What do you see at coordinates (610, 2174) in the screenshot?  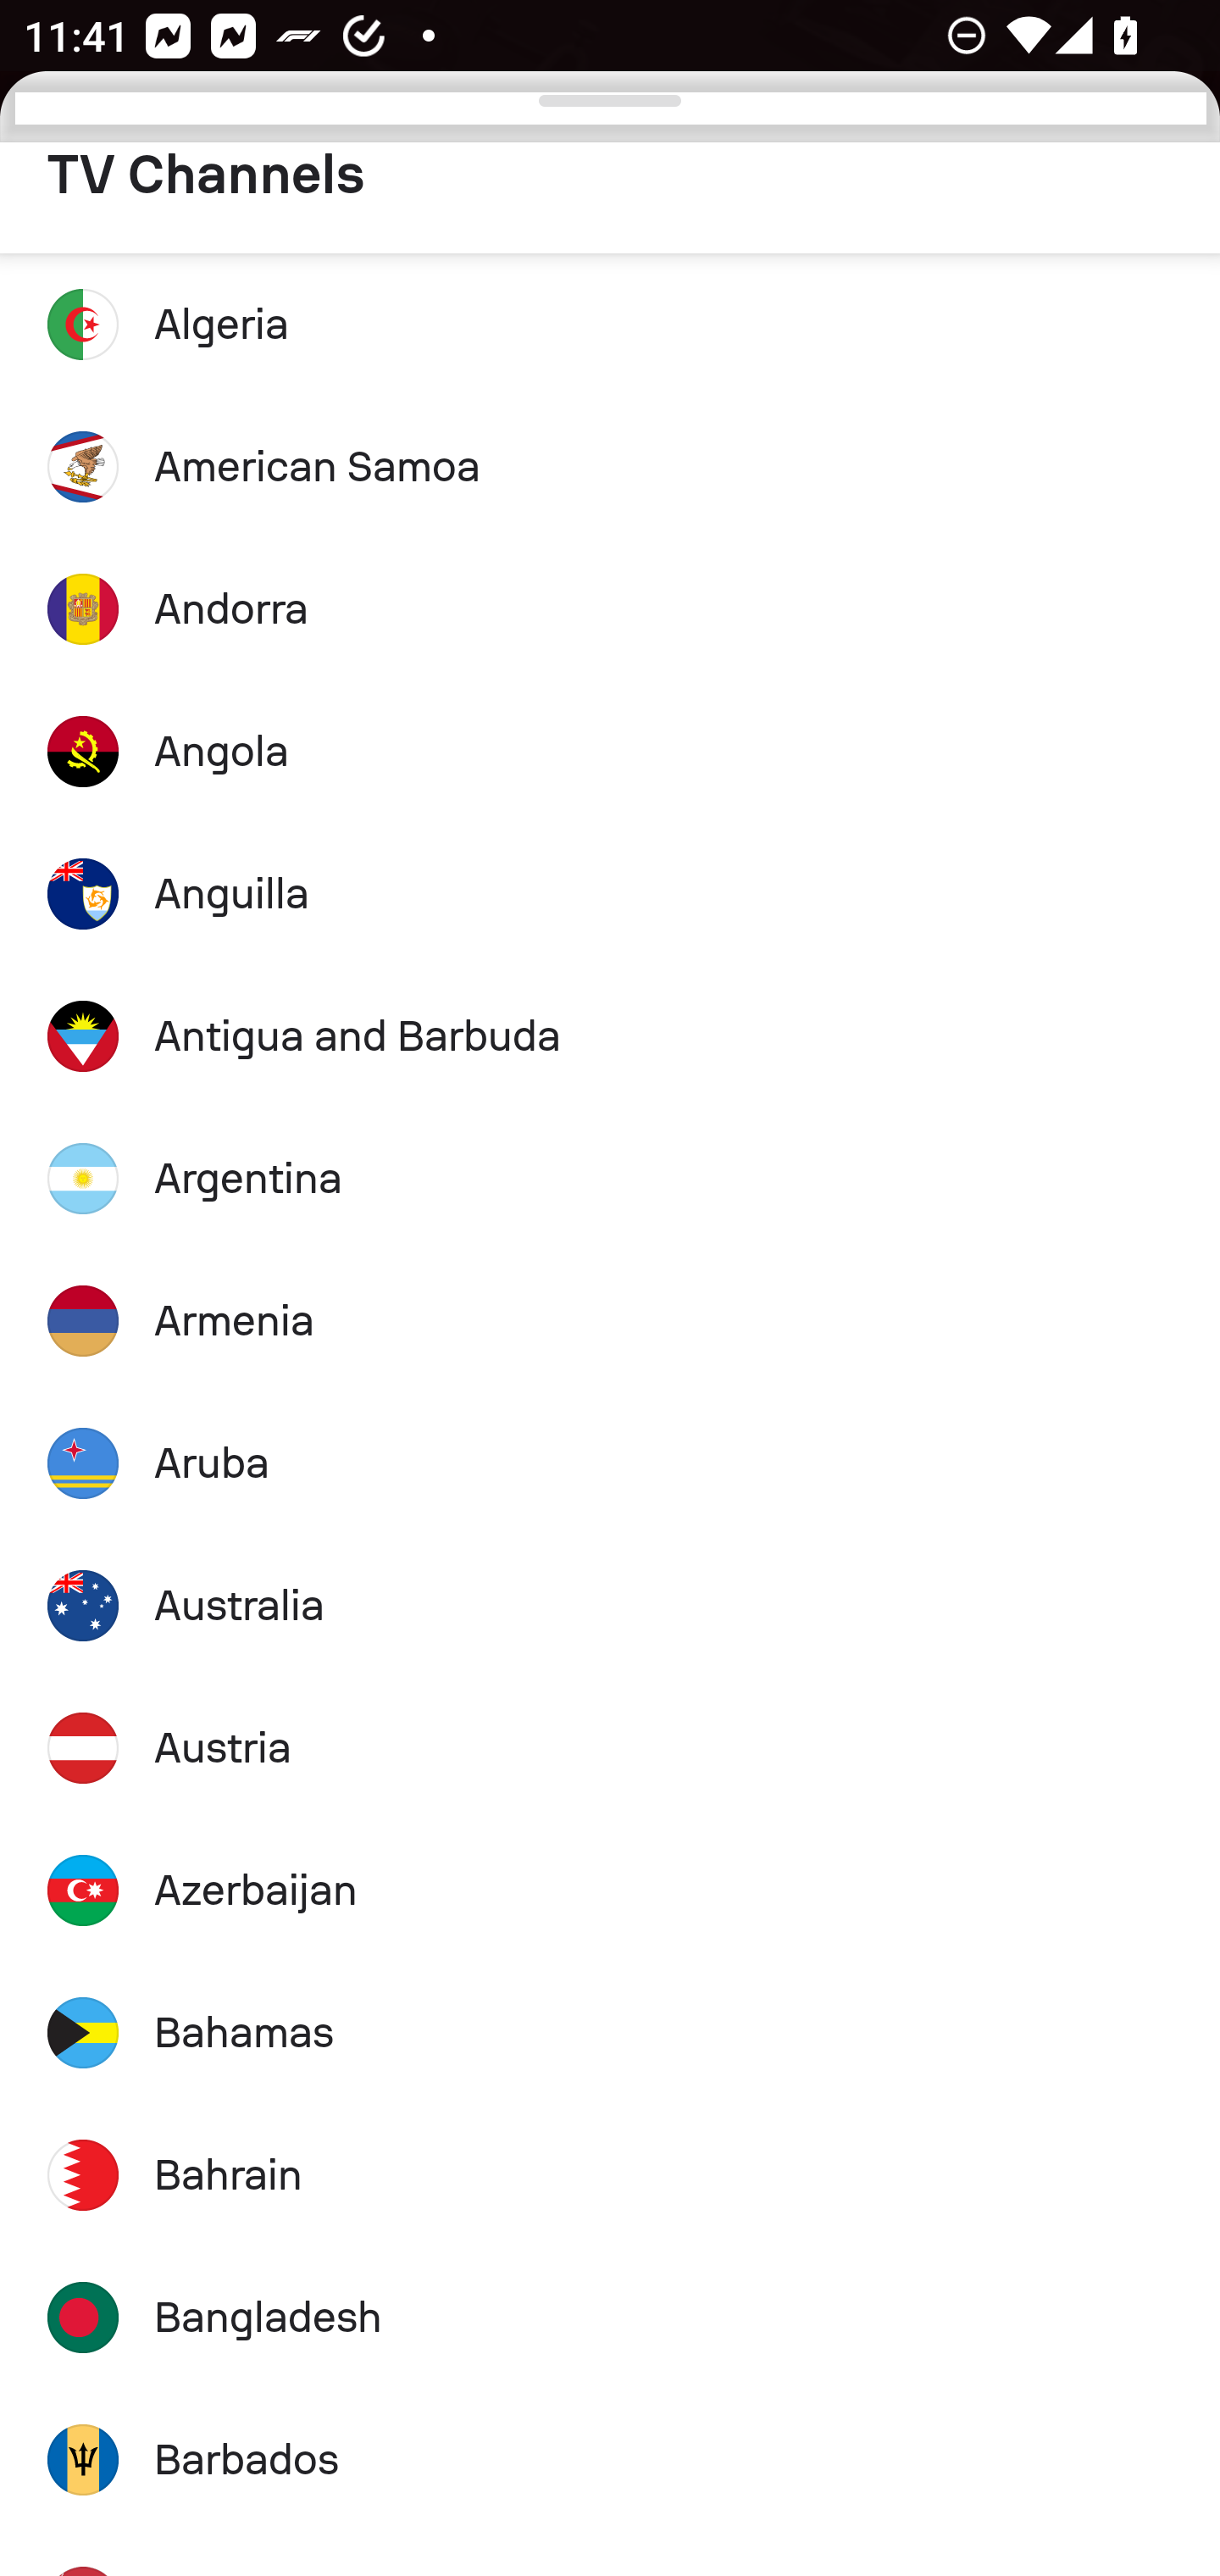 I see `Bahrain` at bounding box center [610, 2174].